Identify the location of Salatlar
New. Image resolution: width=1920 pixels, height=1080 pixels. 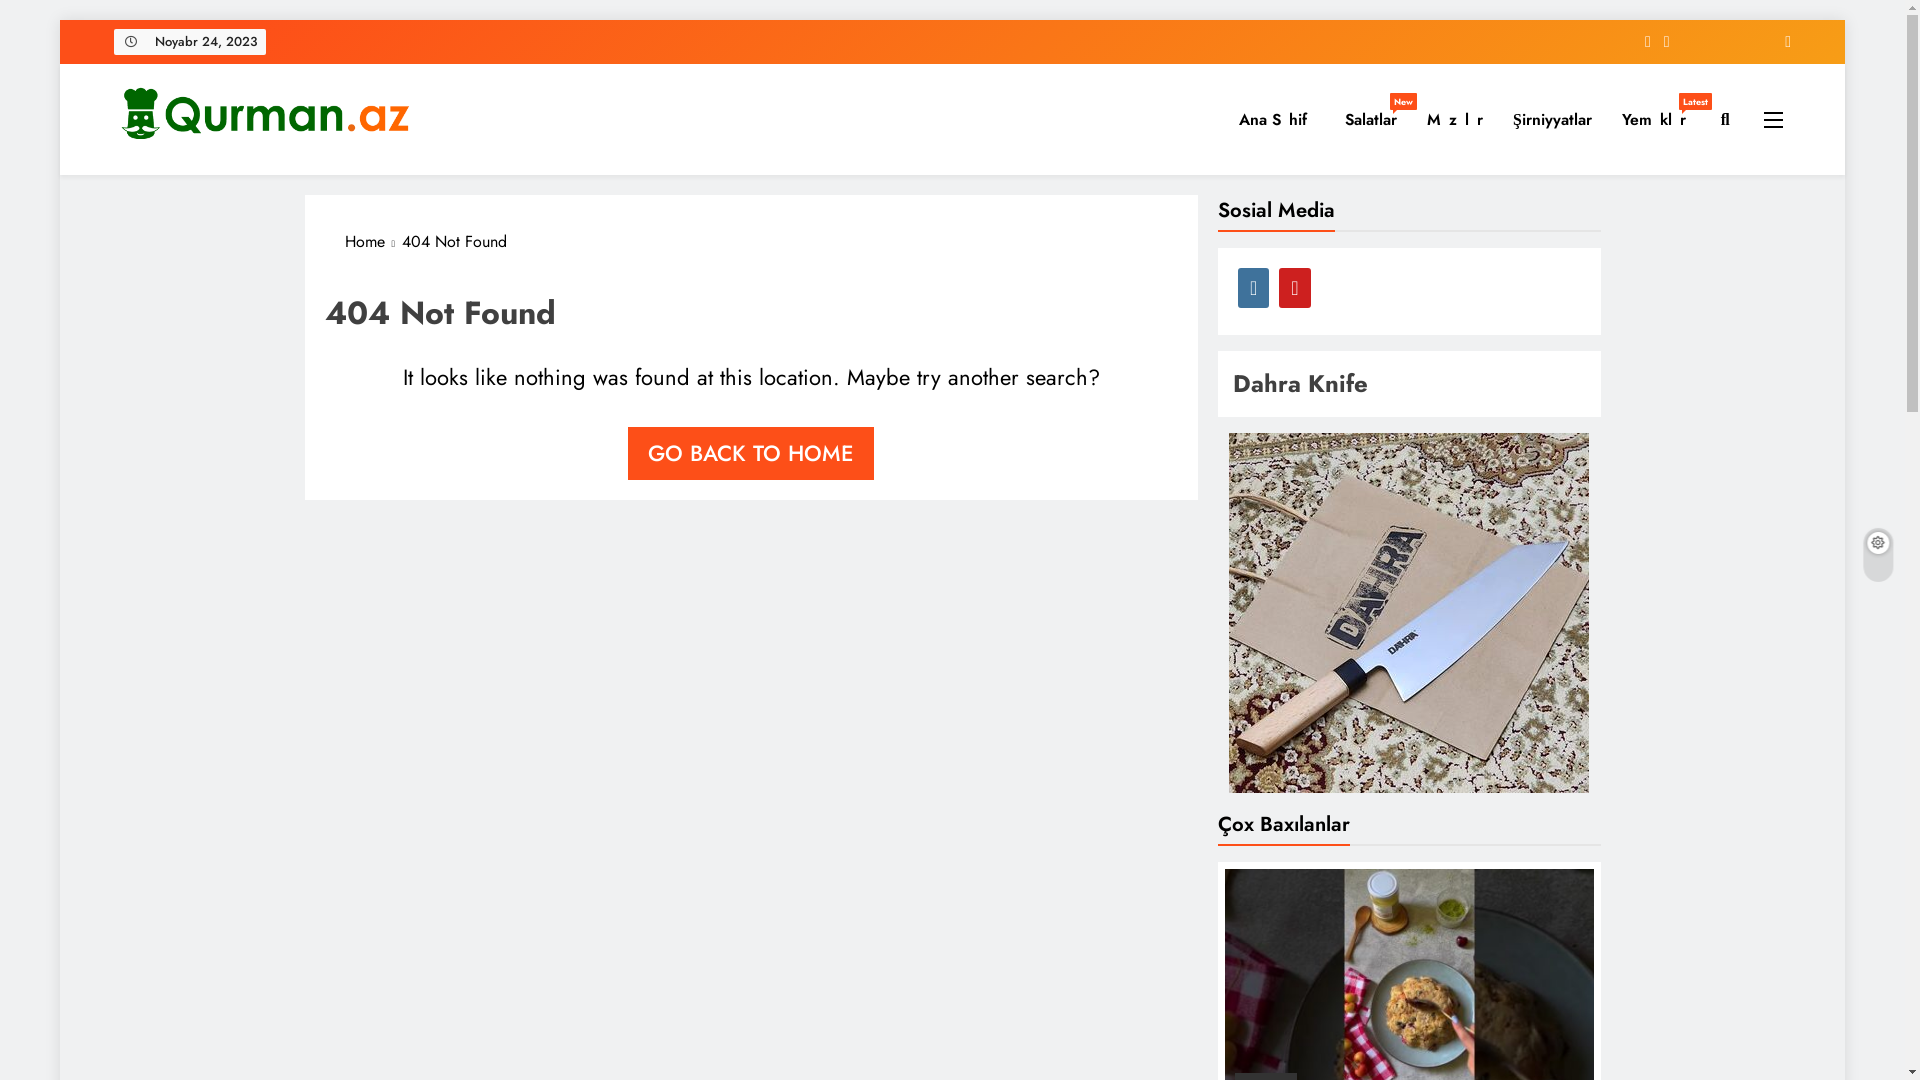
(1371, 120).